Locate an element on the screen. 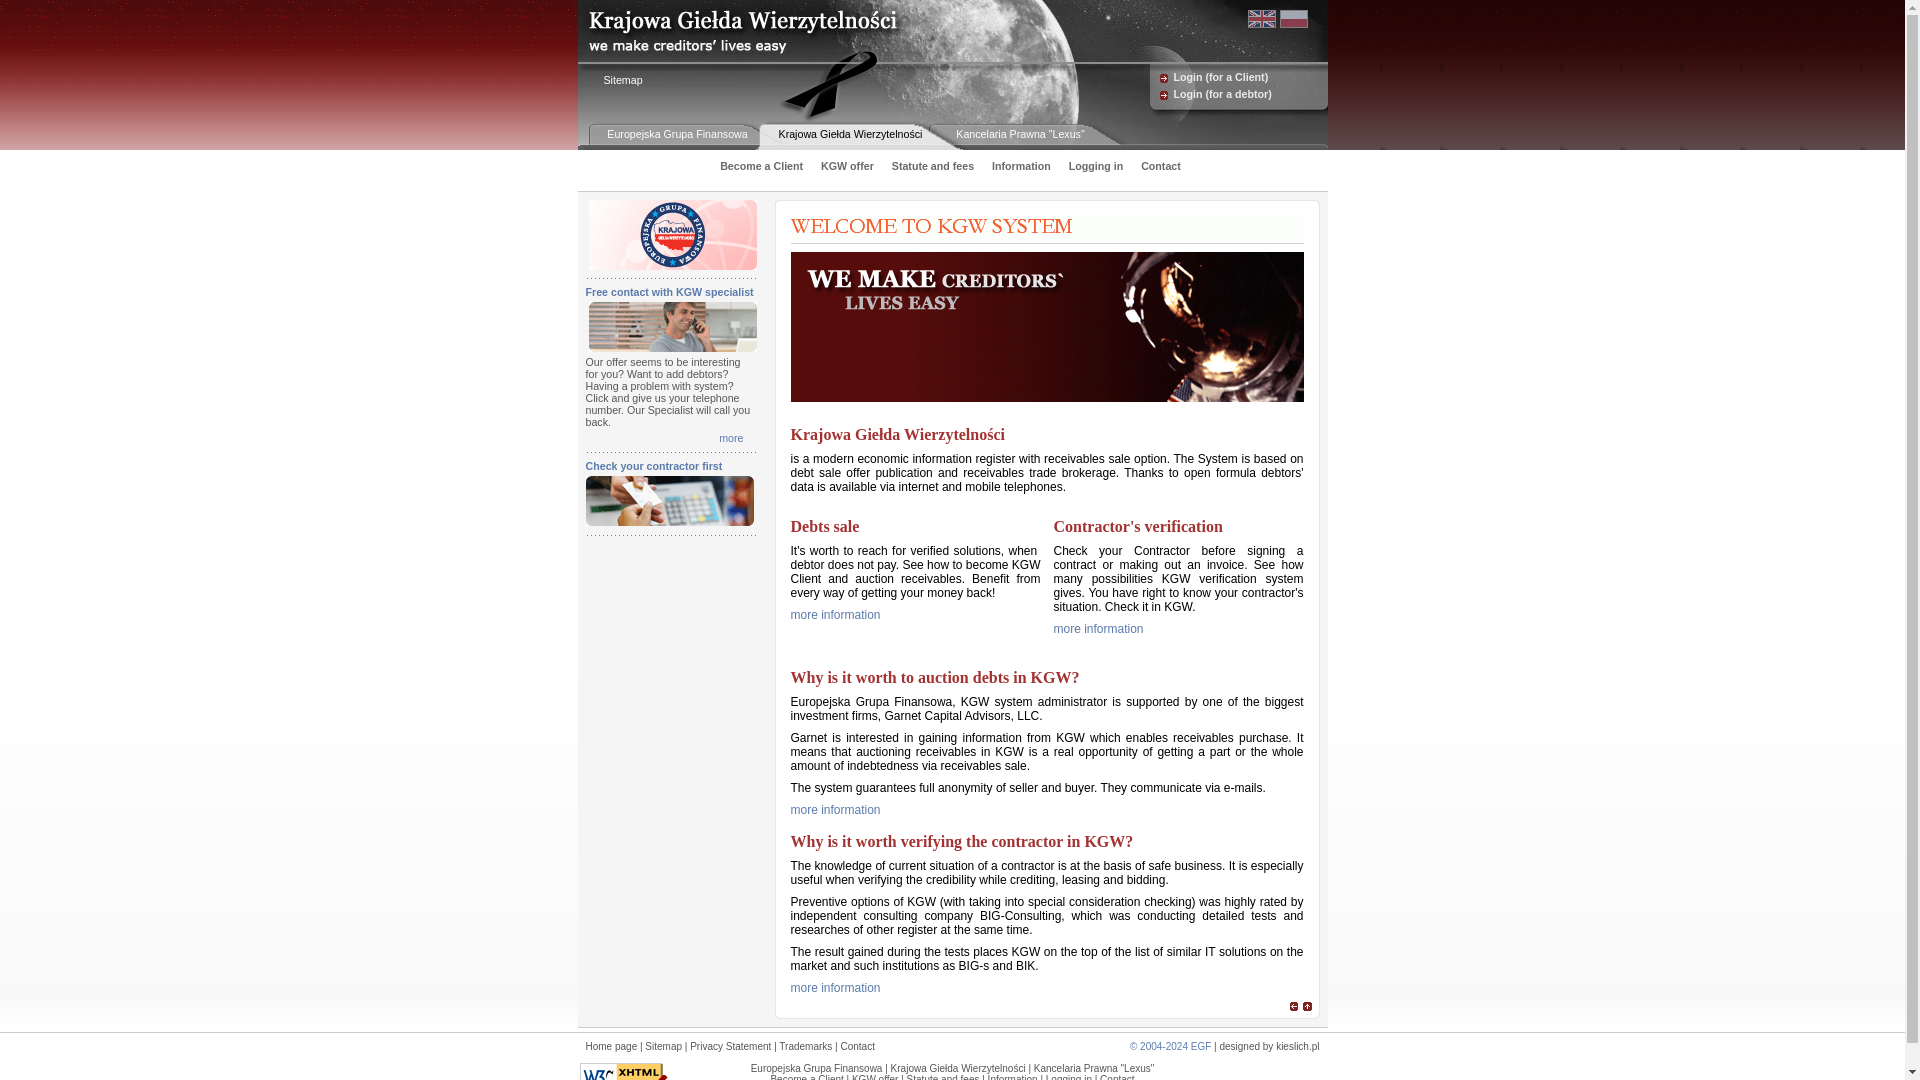  Kancelaria Prawna "Lexus" is located at coordinates (1021, 138).